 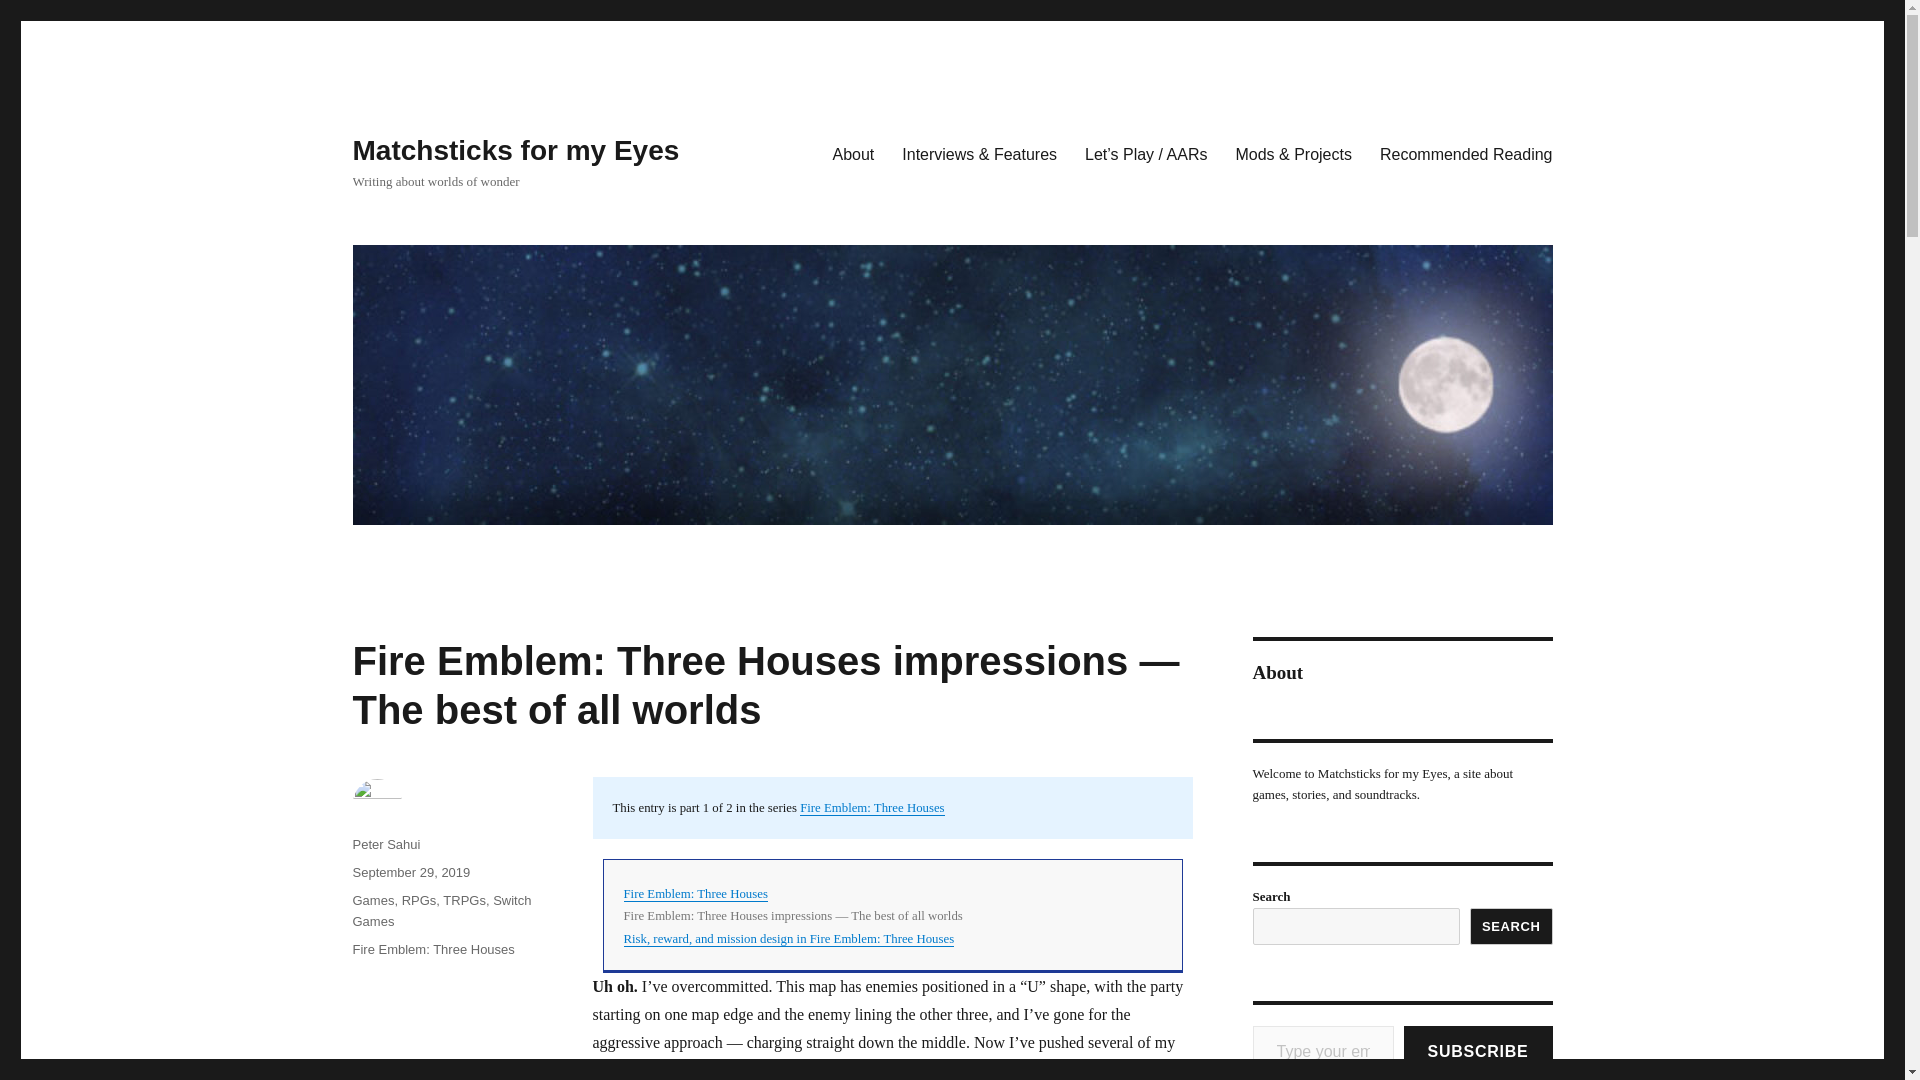 I want to click on September 29, 2019, so click(x=410, y=872).